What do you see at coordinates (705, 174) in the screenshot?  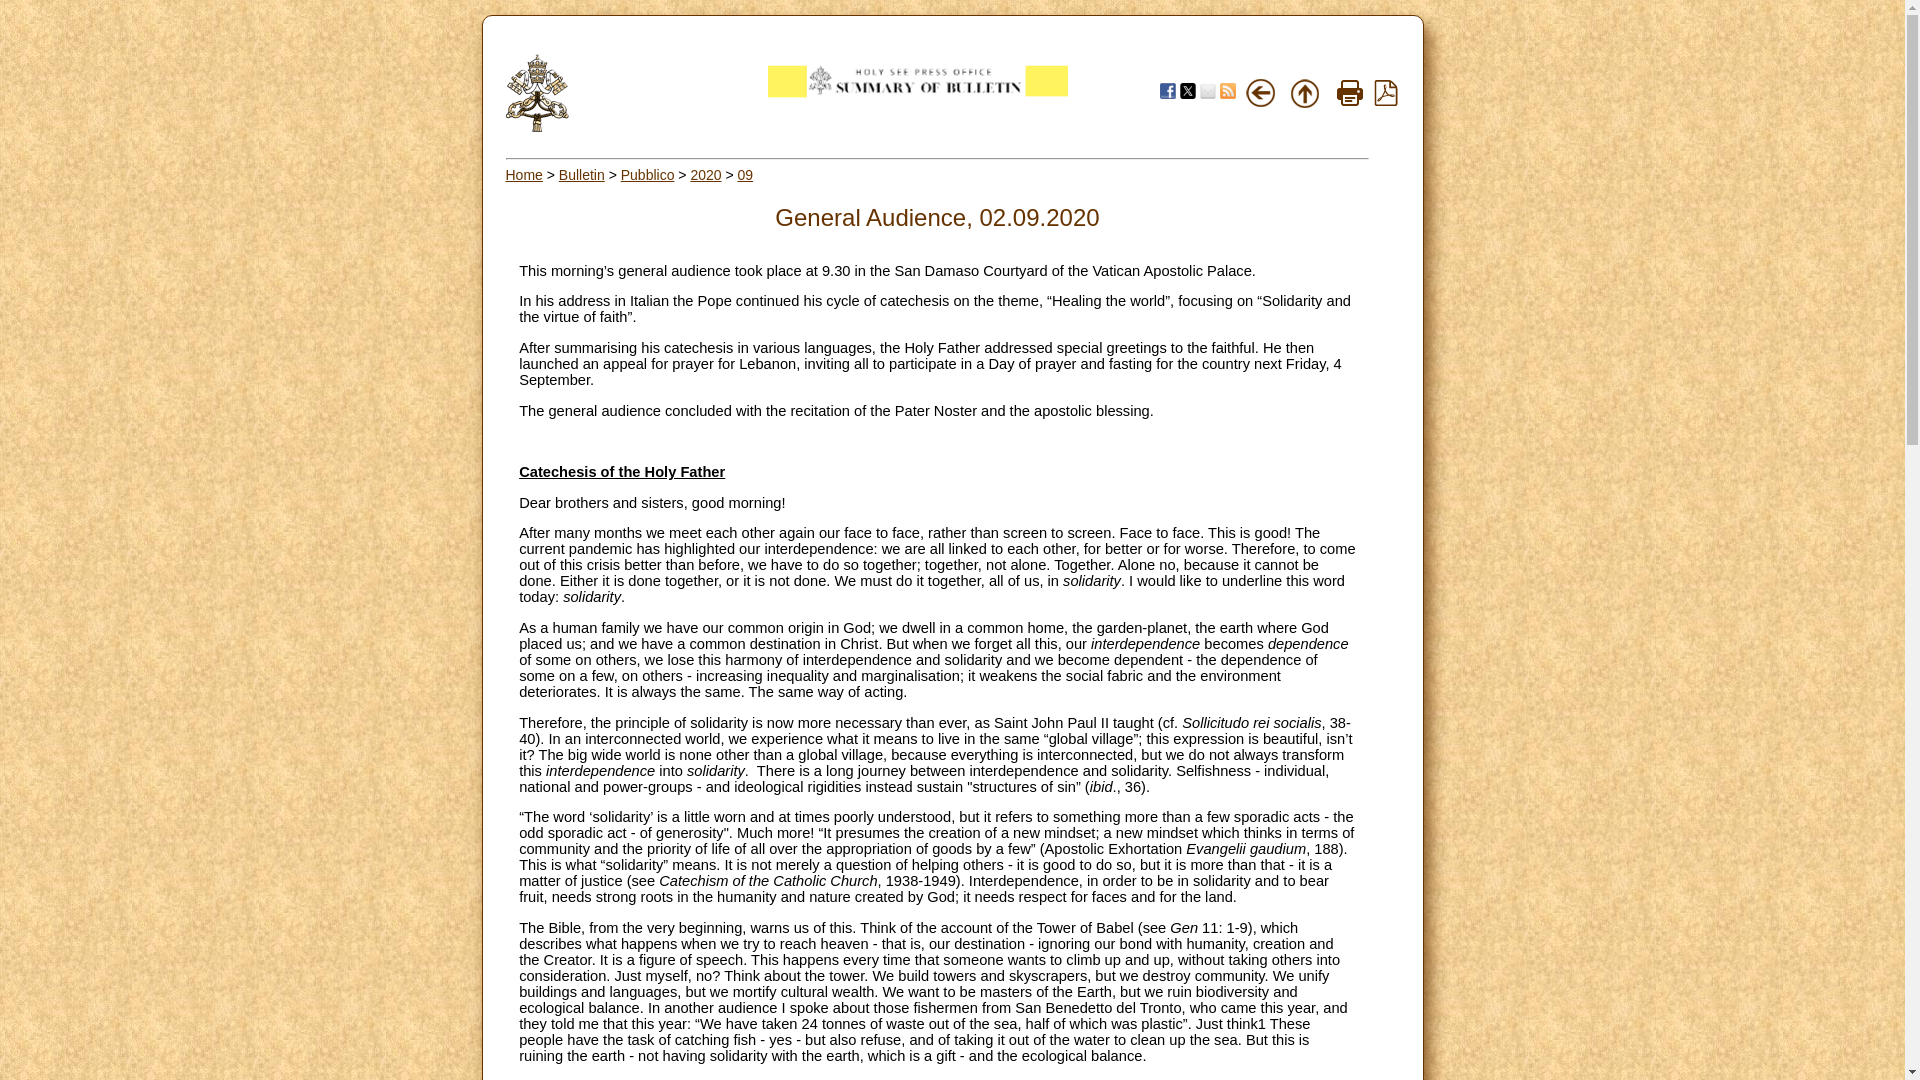 I see `2020` at bounding box center [705, 174].